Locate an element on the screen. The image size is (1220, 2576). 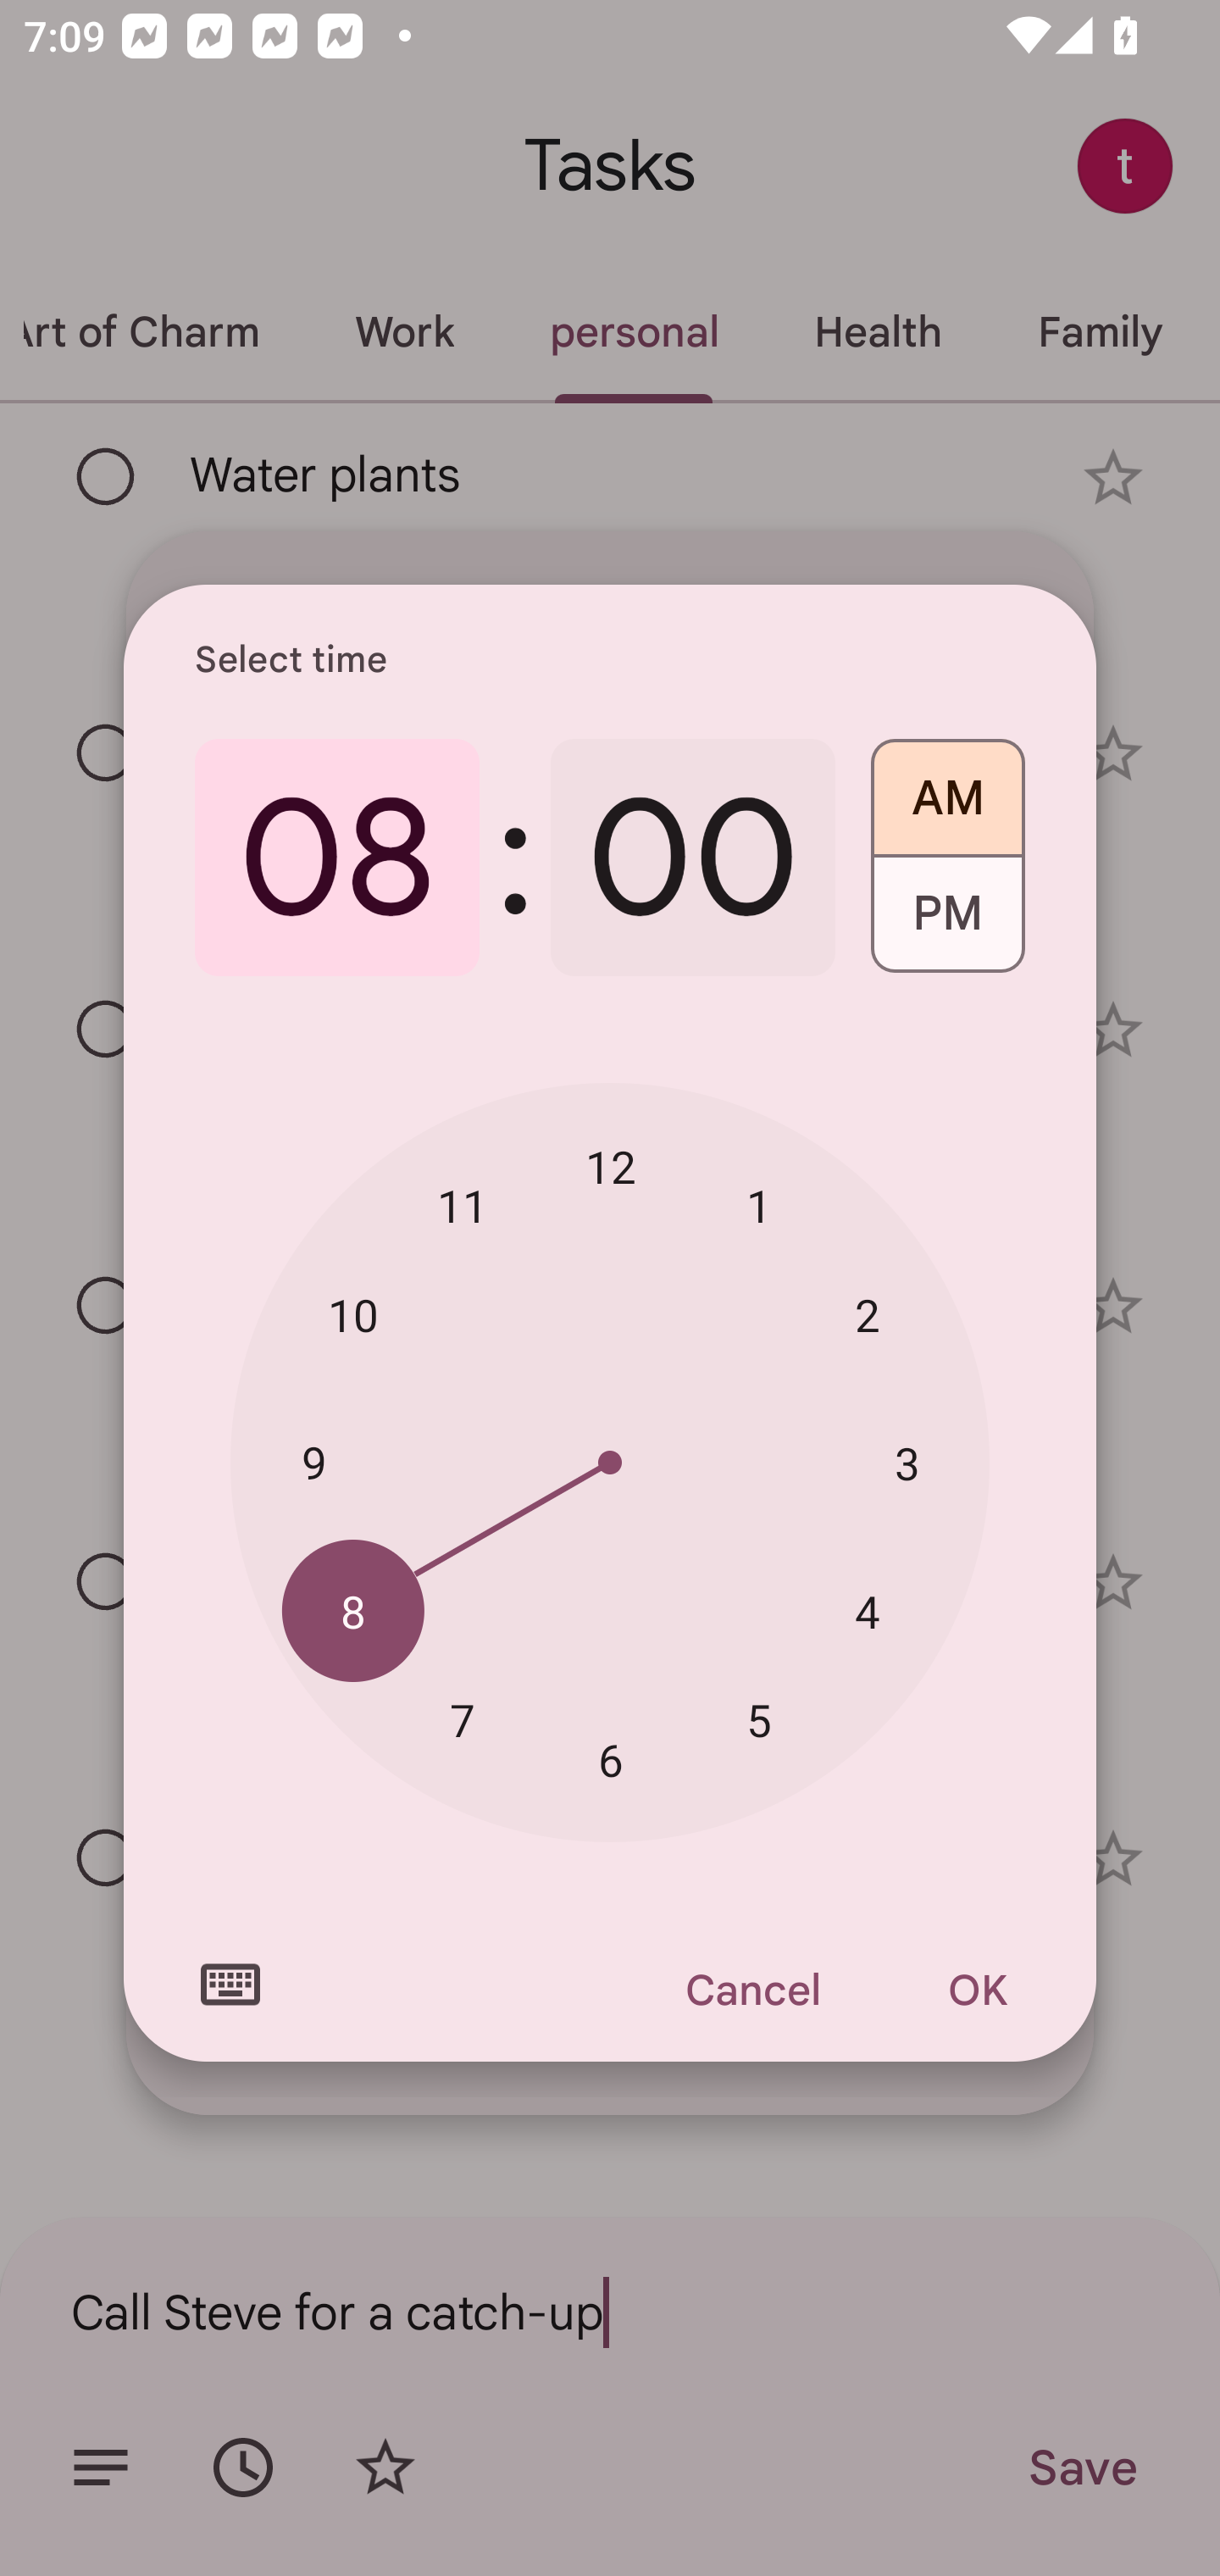
PM is located at coordinates (947, 925).